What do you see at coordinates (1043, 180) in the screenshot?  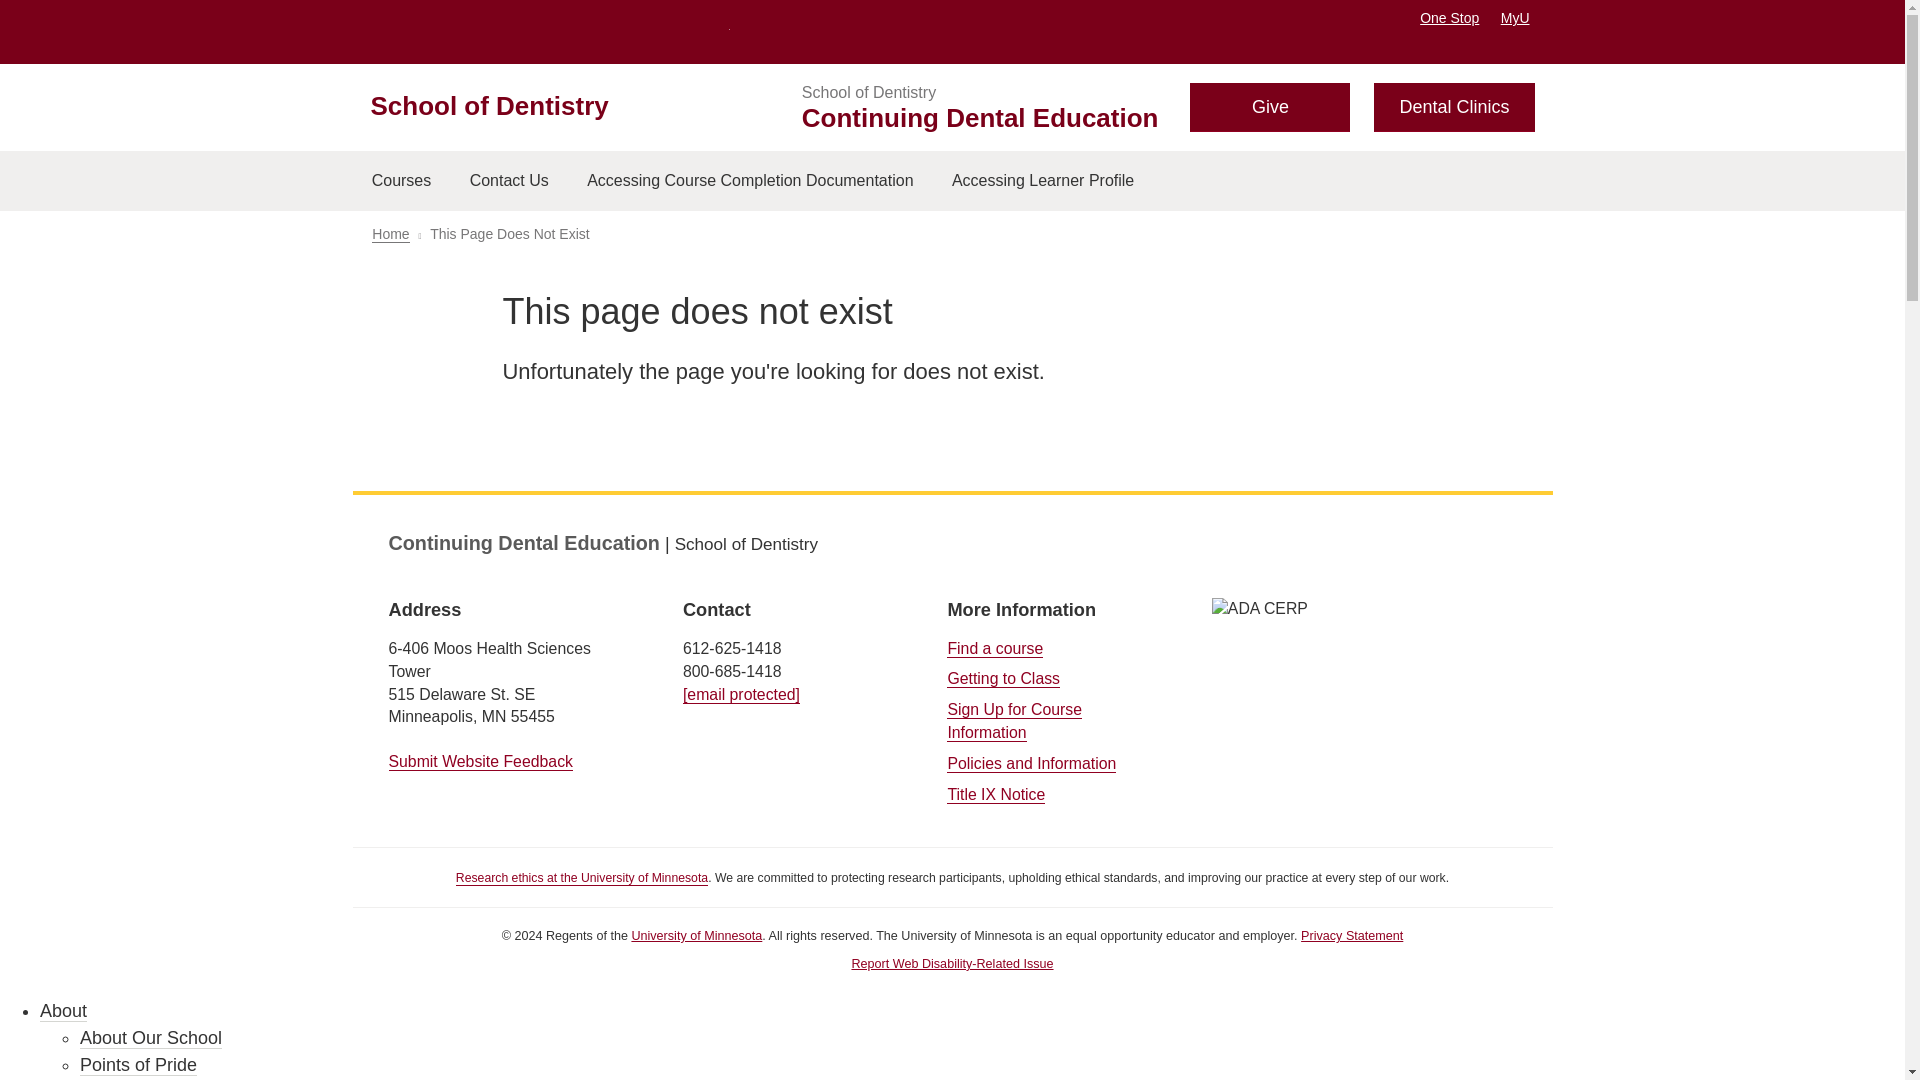 I see `Accessing Learner Profile` at bounding box center [1043, 180].